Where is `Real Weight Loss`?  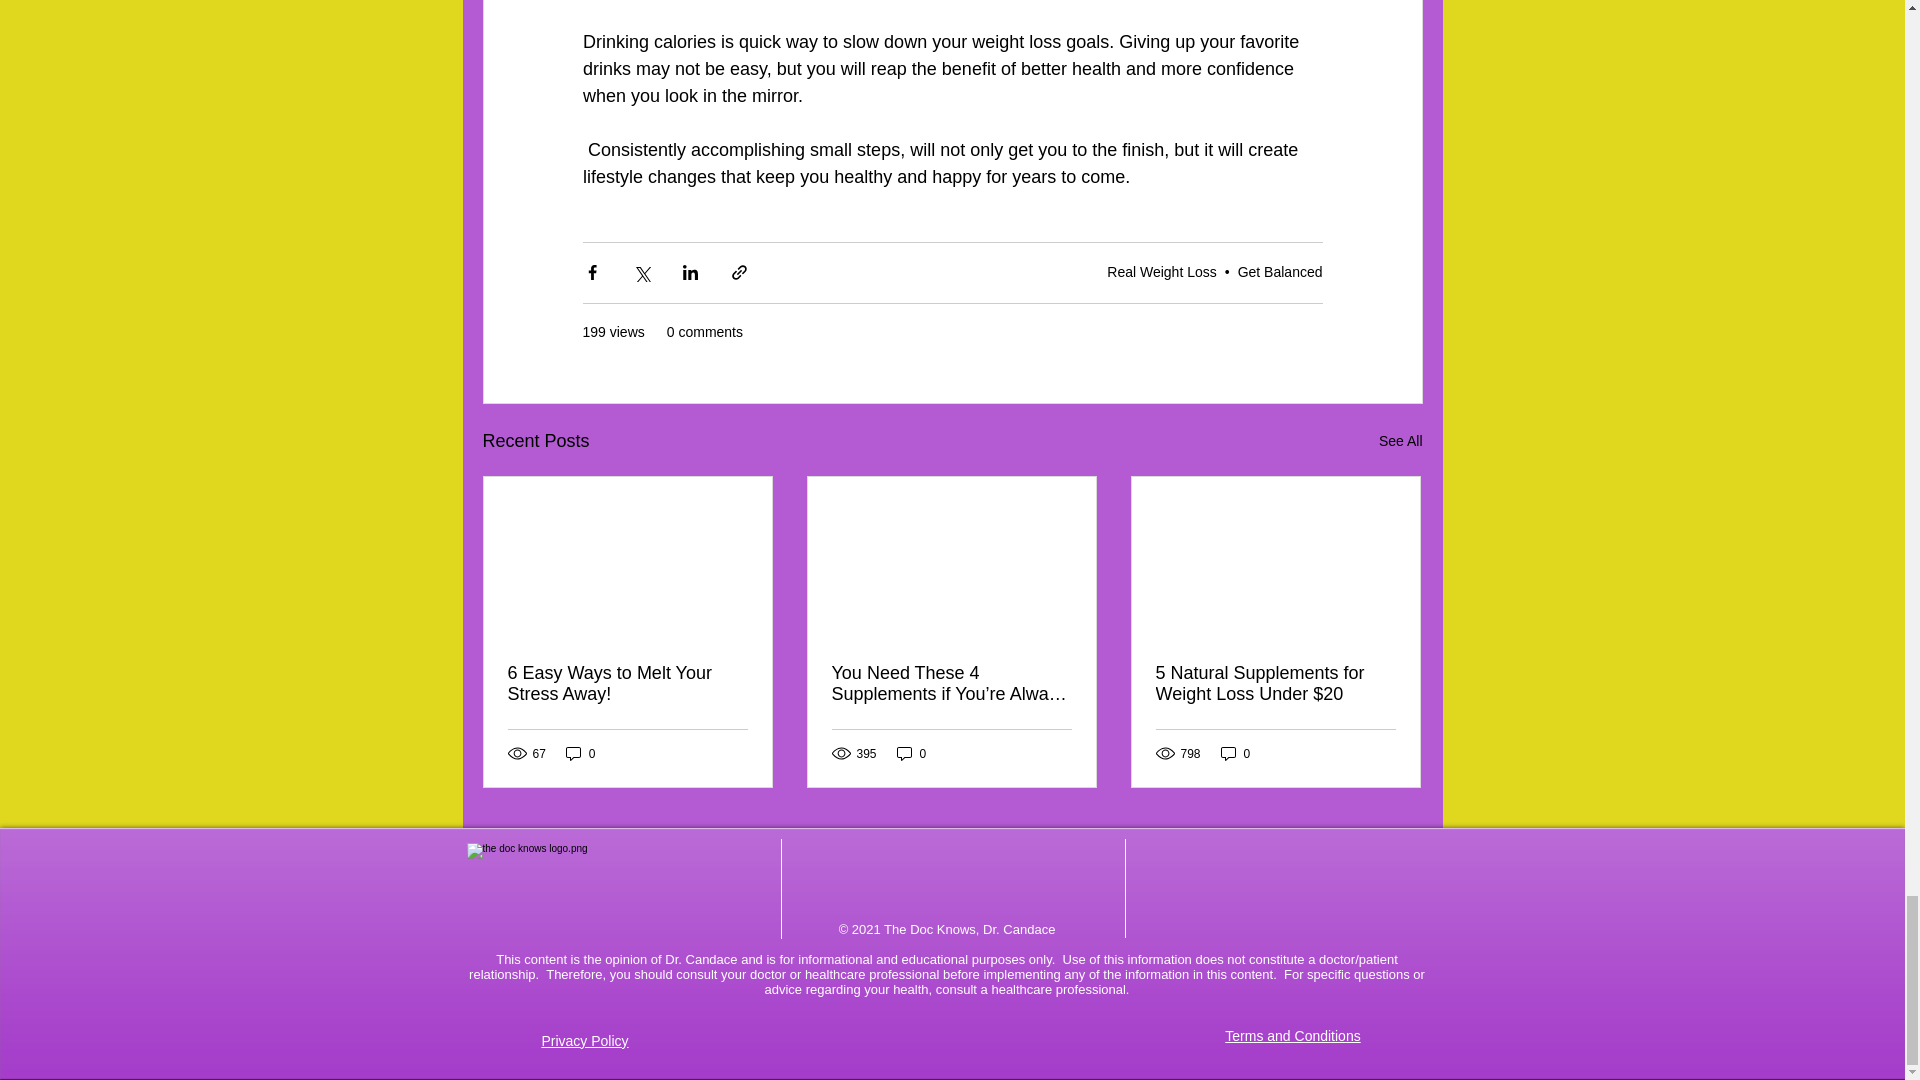 Real Weight Loss is located at coordinates (1161, 271).